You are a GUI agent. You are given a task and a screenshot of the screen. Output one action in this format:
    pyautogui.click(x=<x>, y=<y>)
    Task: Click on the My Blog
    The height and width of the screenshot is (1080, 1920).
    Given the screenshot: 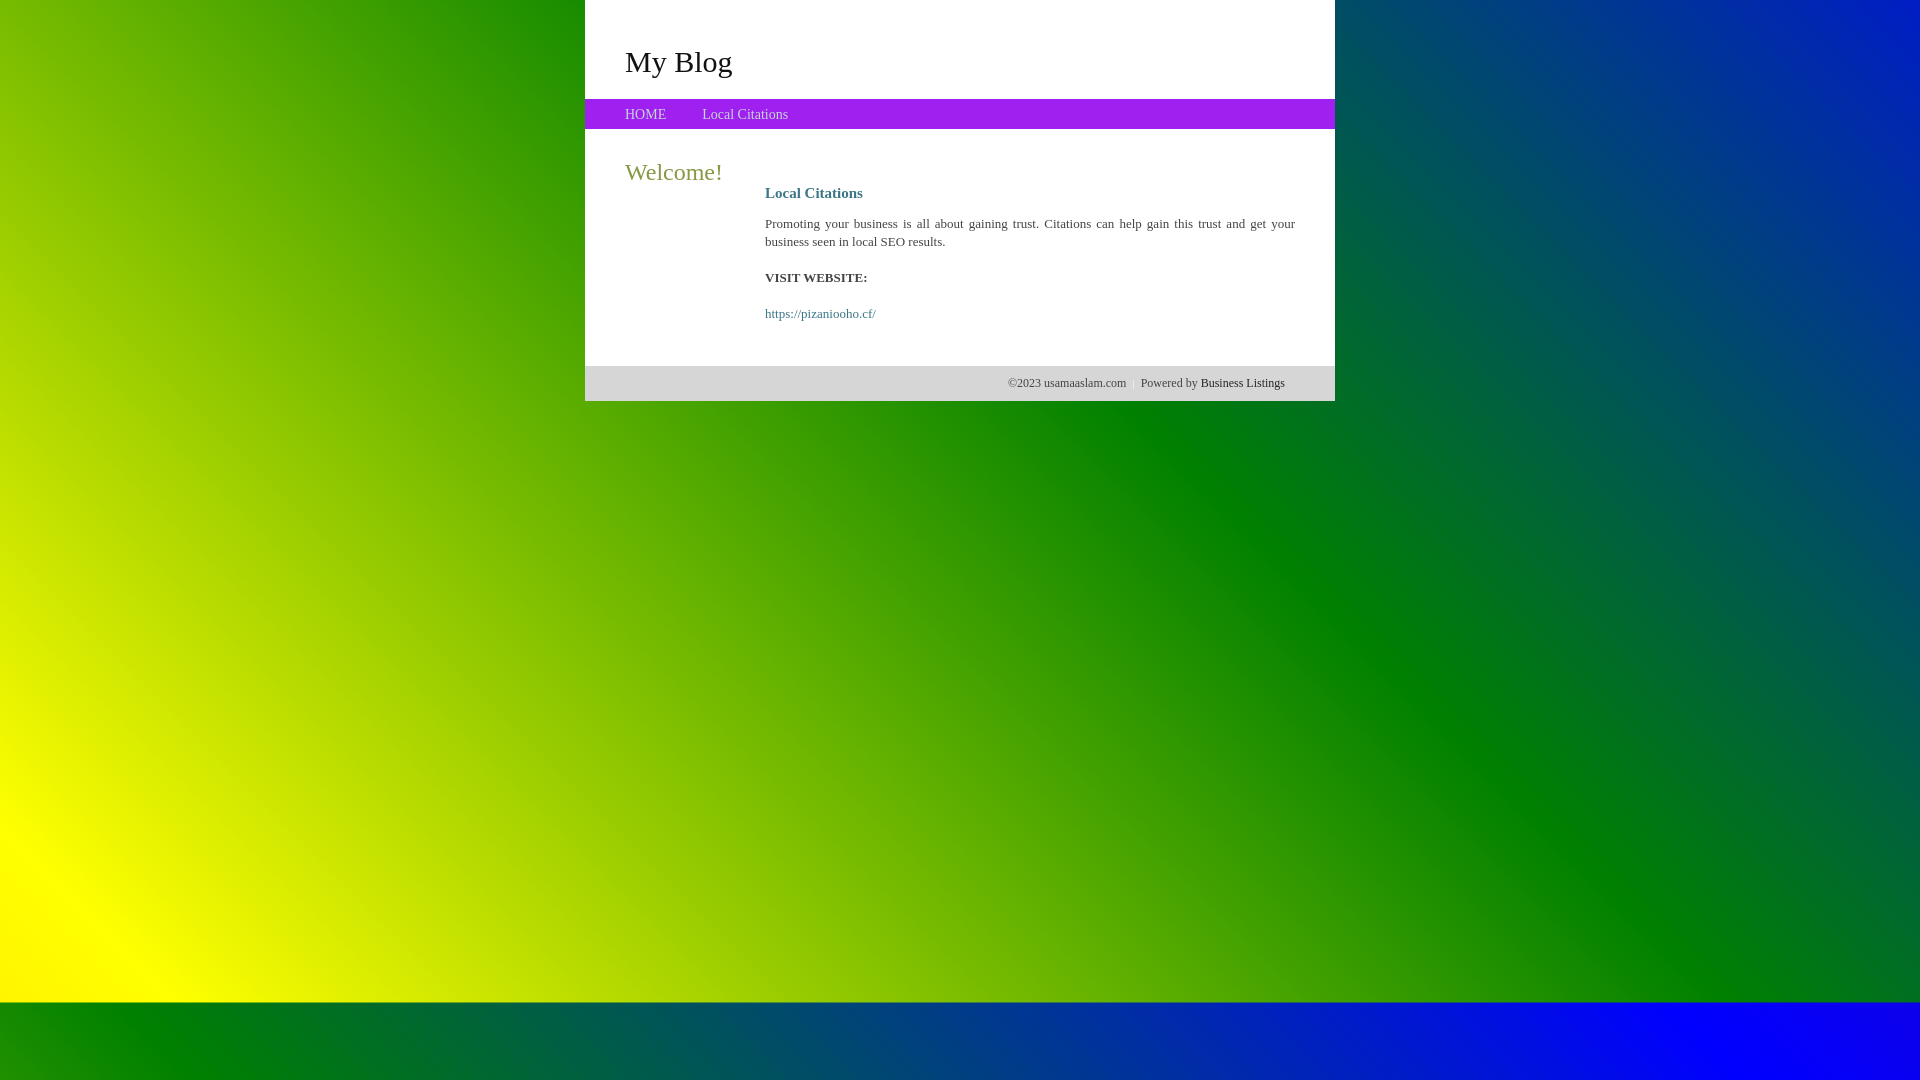 What is the action you would take?
    pyautogui.click(x=679, y=61)
    